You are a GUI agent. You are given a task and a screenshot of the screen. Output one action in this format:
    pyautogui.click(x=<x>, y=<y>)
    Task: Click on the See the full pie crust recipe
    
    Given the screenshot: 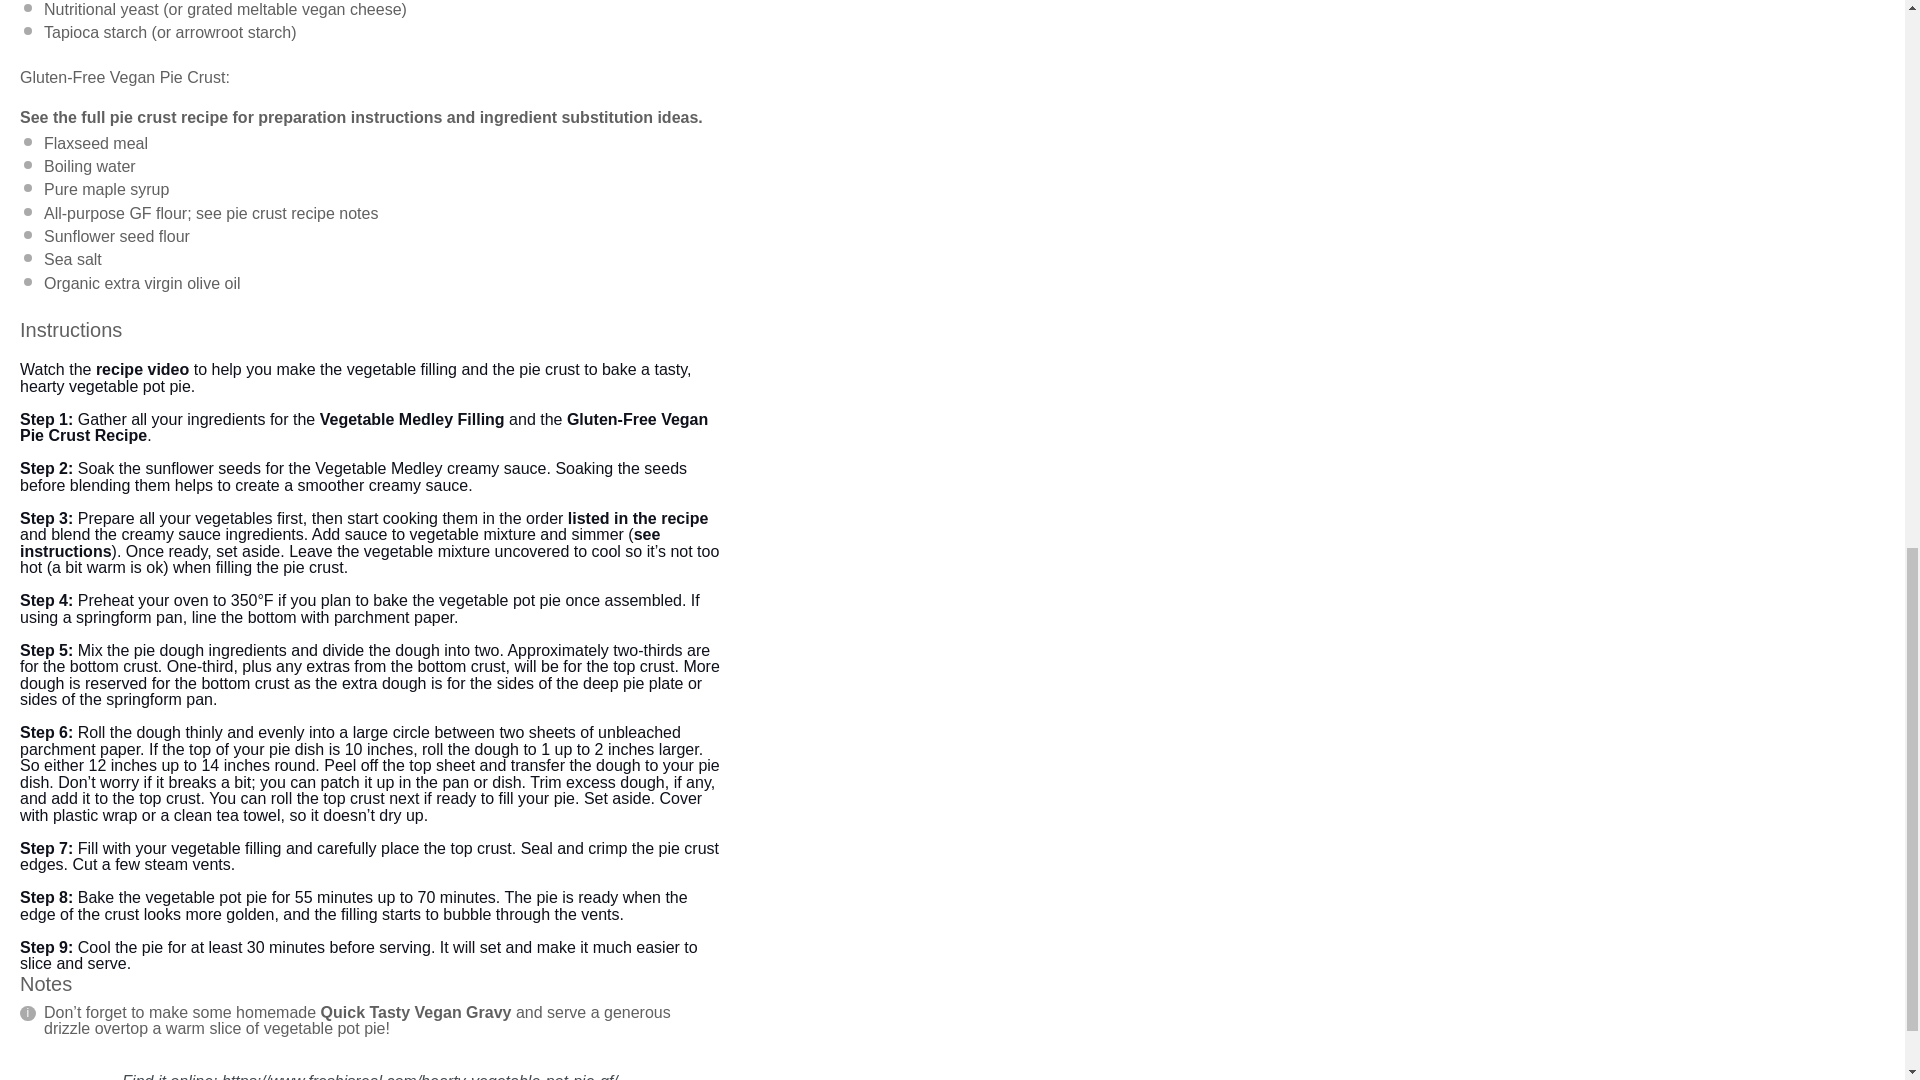 What is the action you would take?
    pyautogui.click(x=124, y=118)
    